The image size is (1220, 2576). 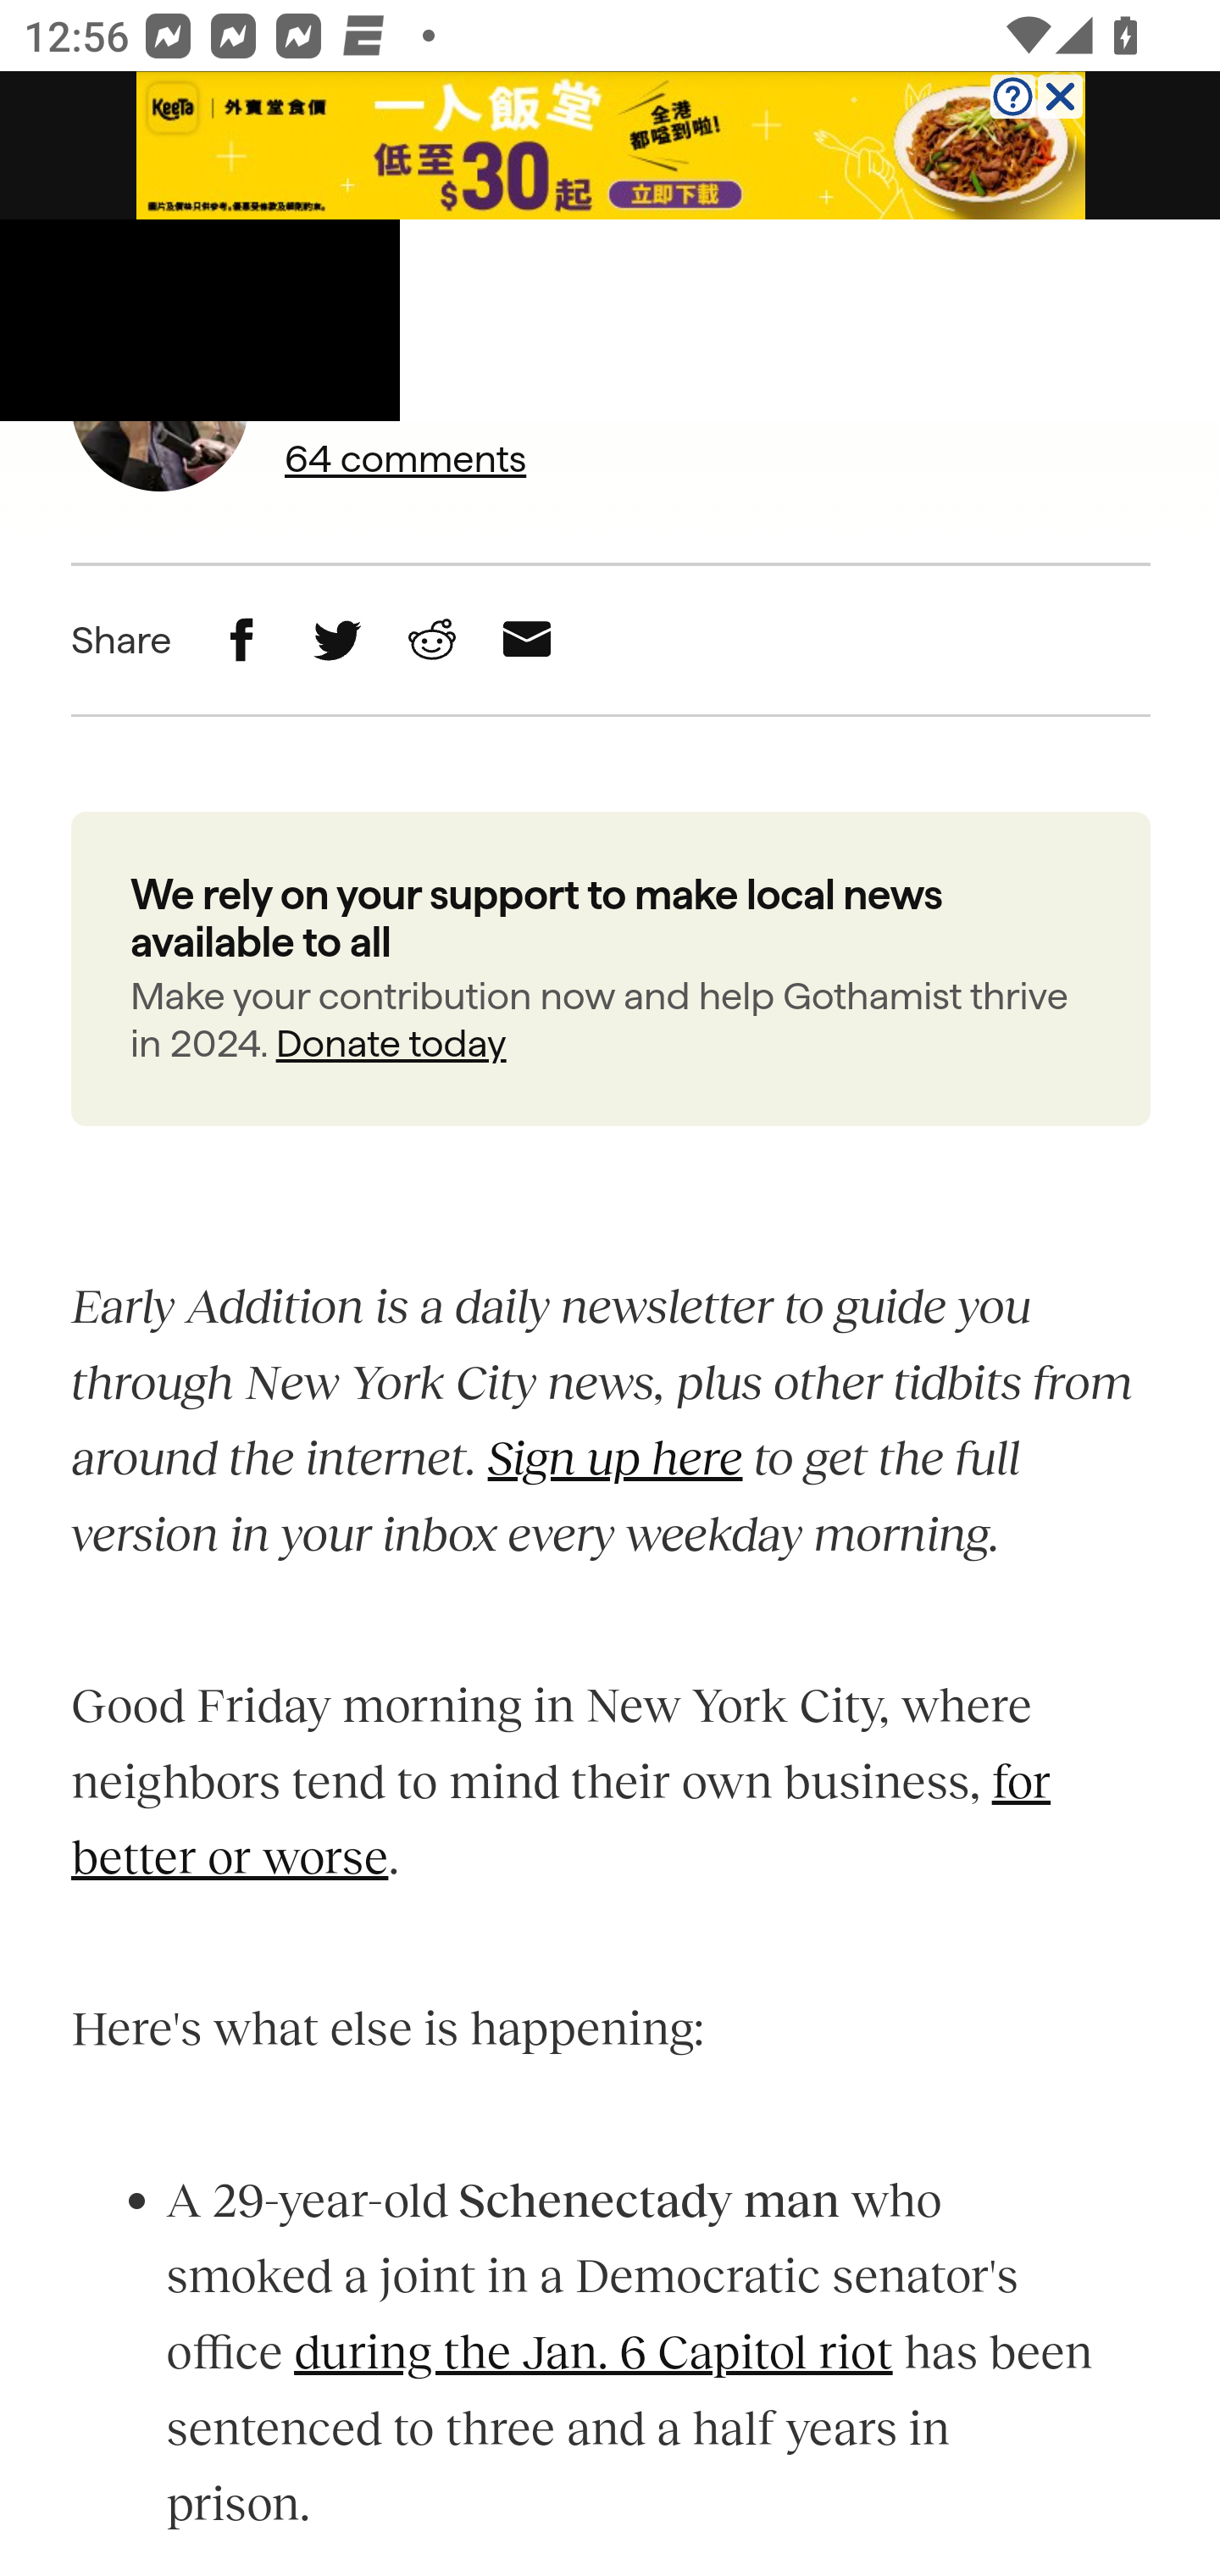 I want to click on during the Jan. 6 Capitol riot, so click(x=593, y=2352).